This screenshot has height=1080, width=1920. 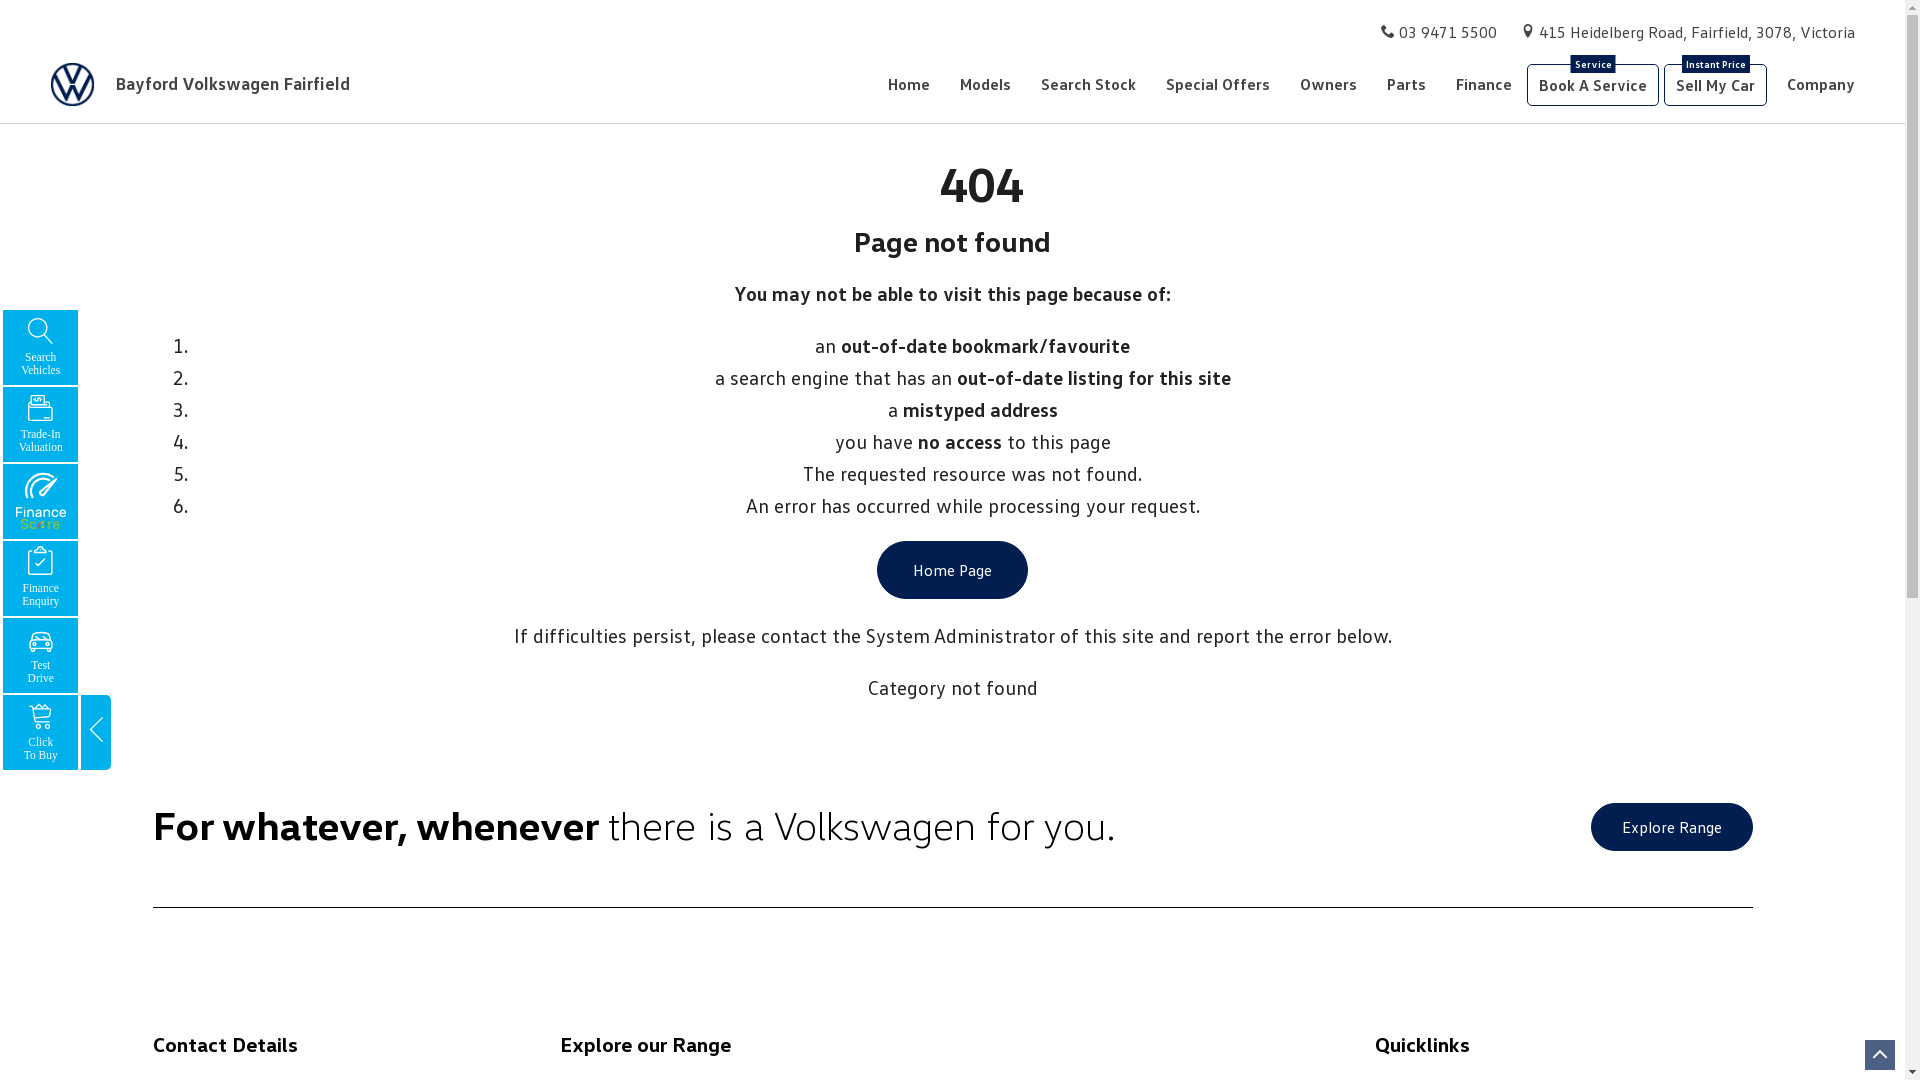 What do you see at coordinates (916, 84) in the screenshot?
I see `Home` at bounding box center [916, 84].